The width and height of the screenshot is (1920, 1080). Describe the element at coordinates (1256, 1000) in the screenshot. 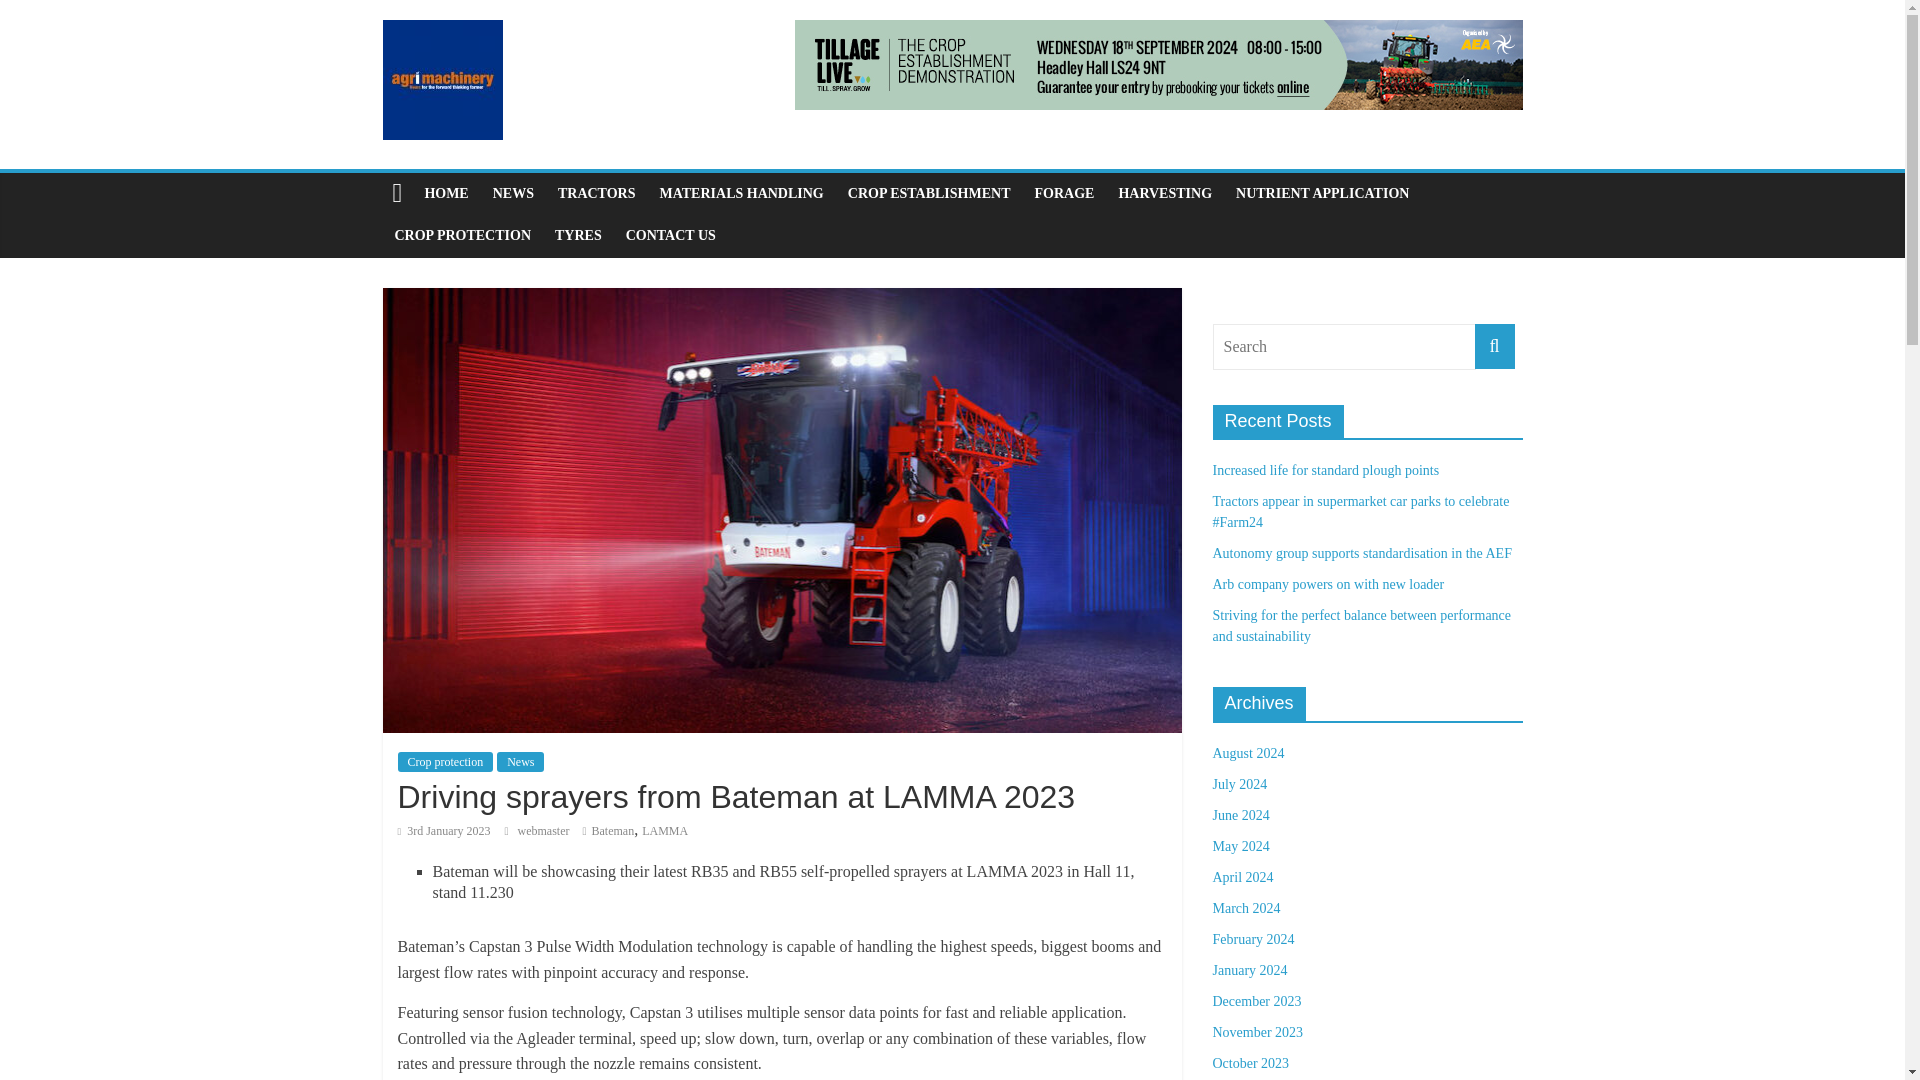

I see `December 2023` at that location.